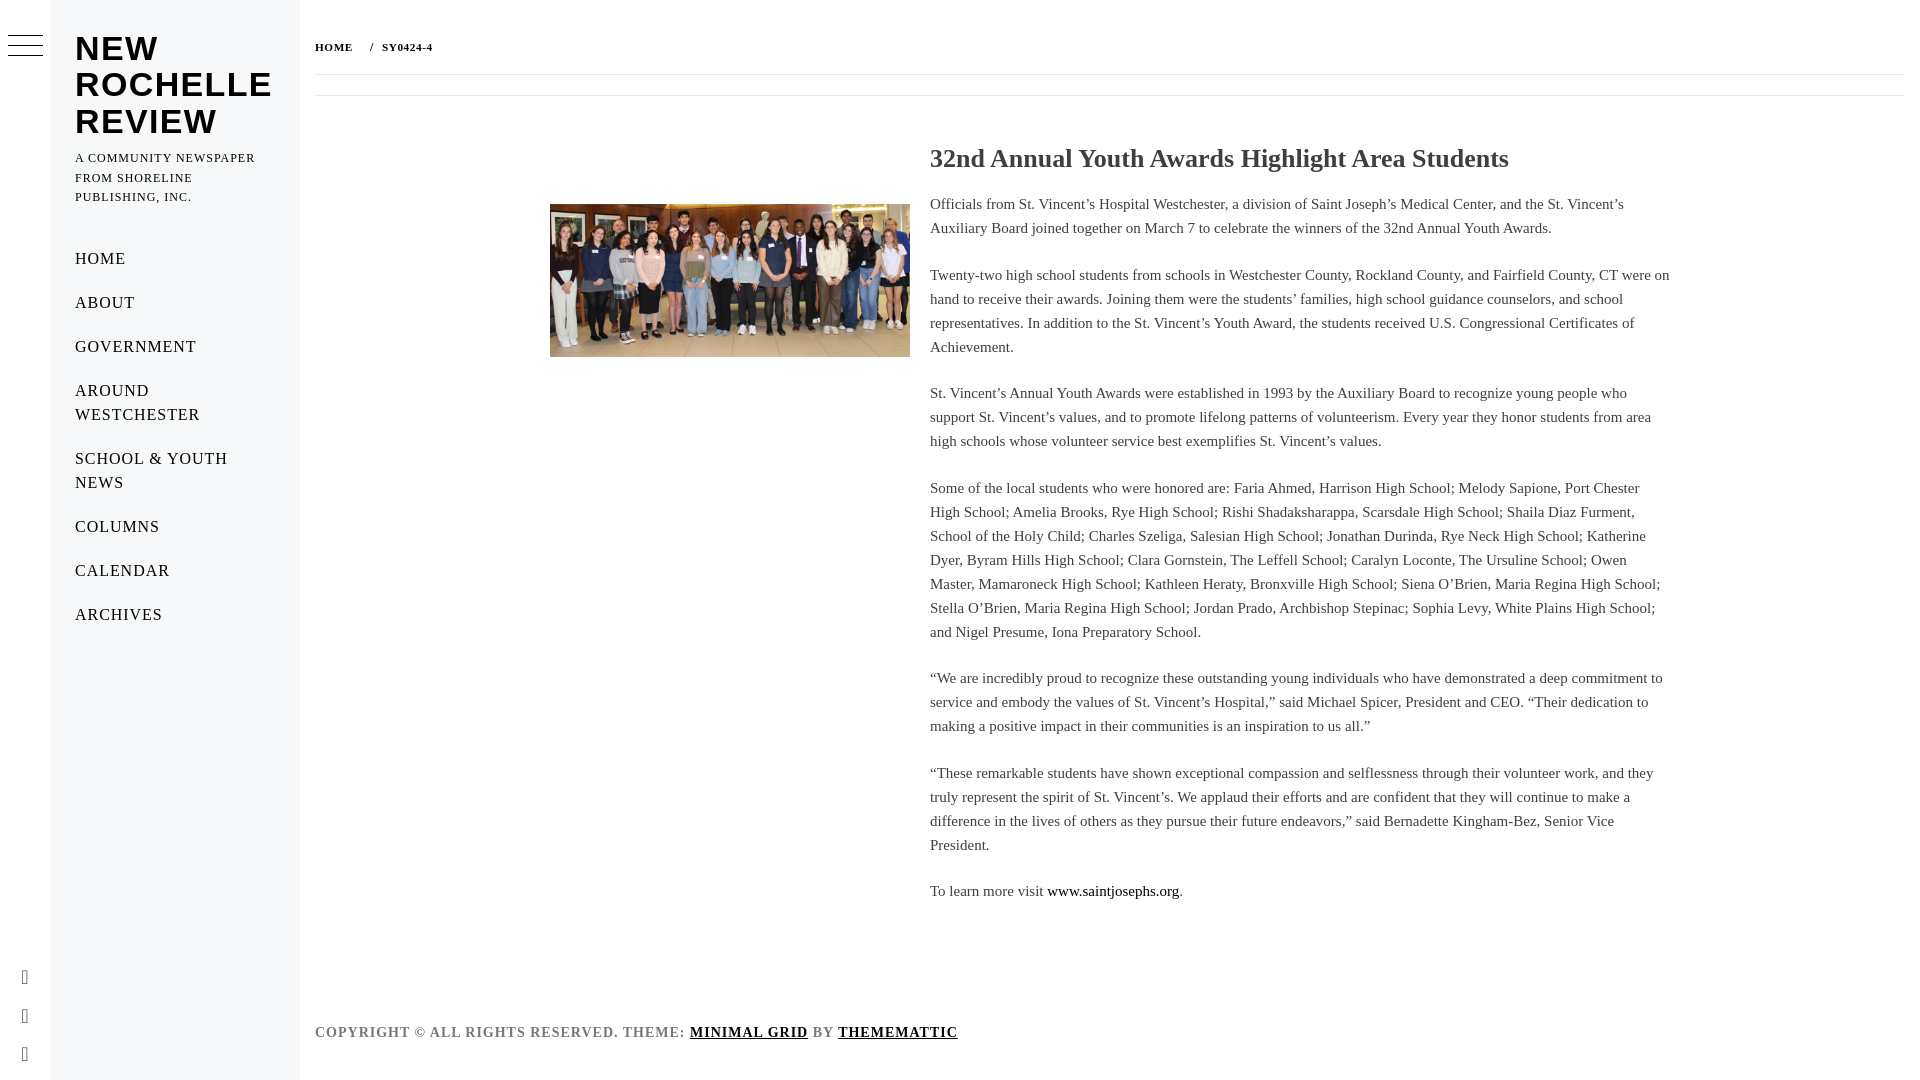 The image size is (1920, 1080). I want to click on GOVERNMENT, so click(174, 347).